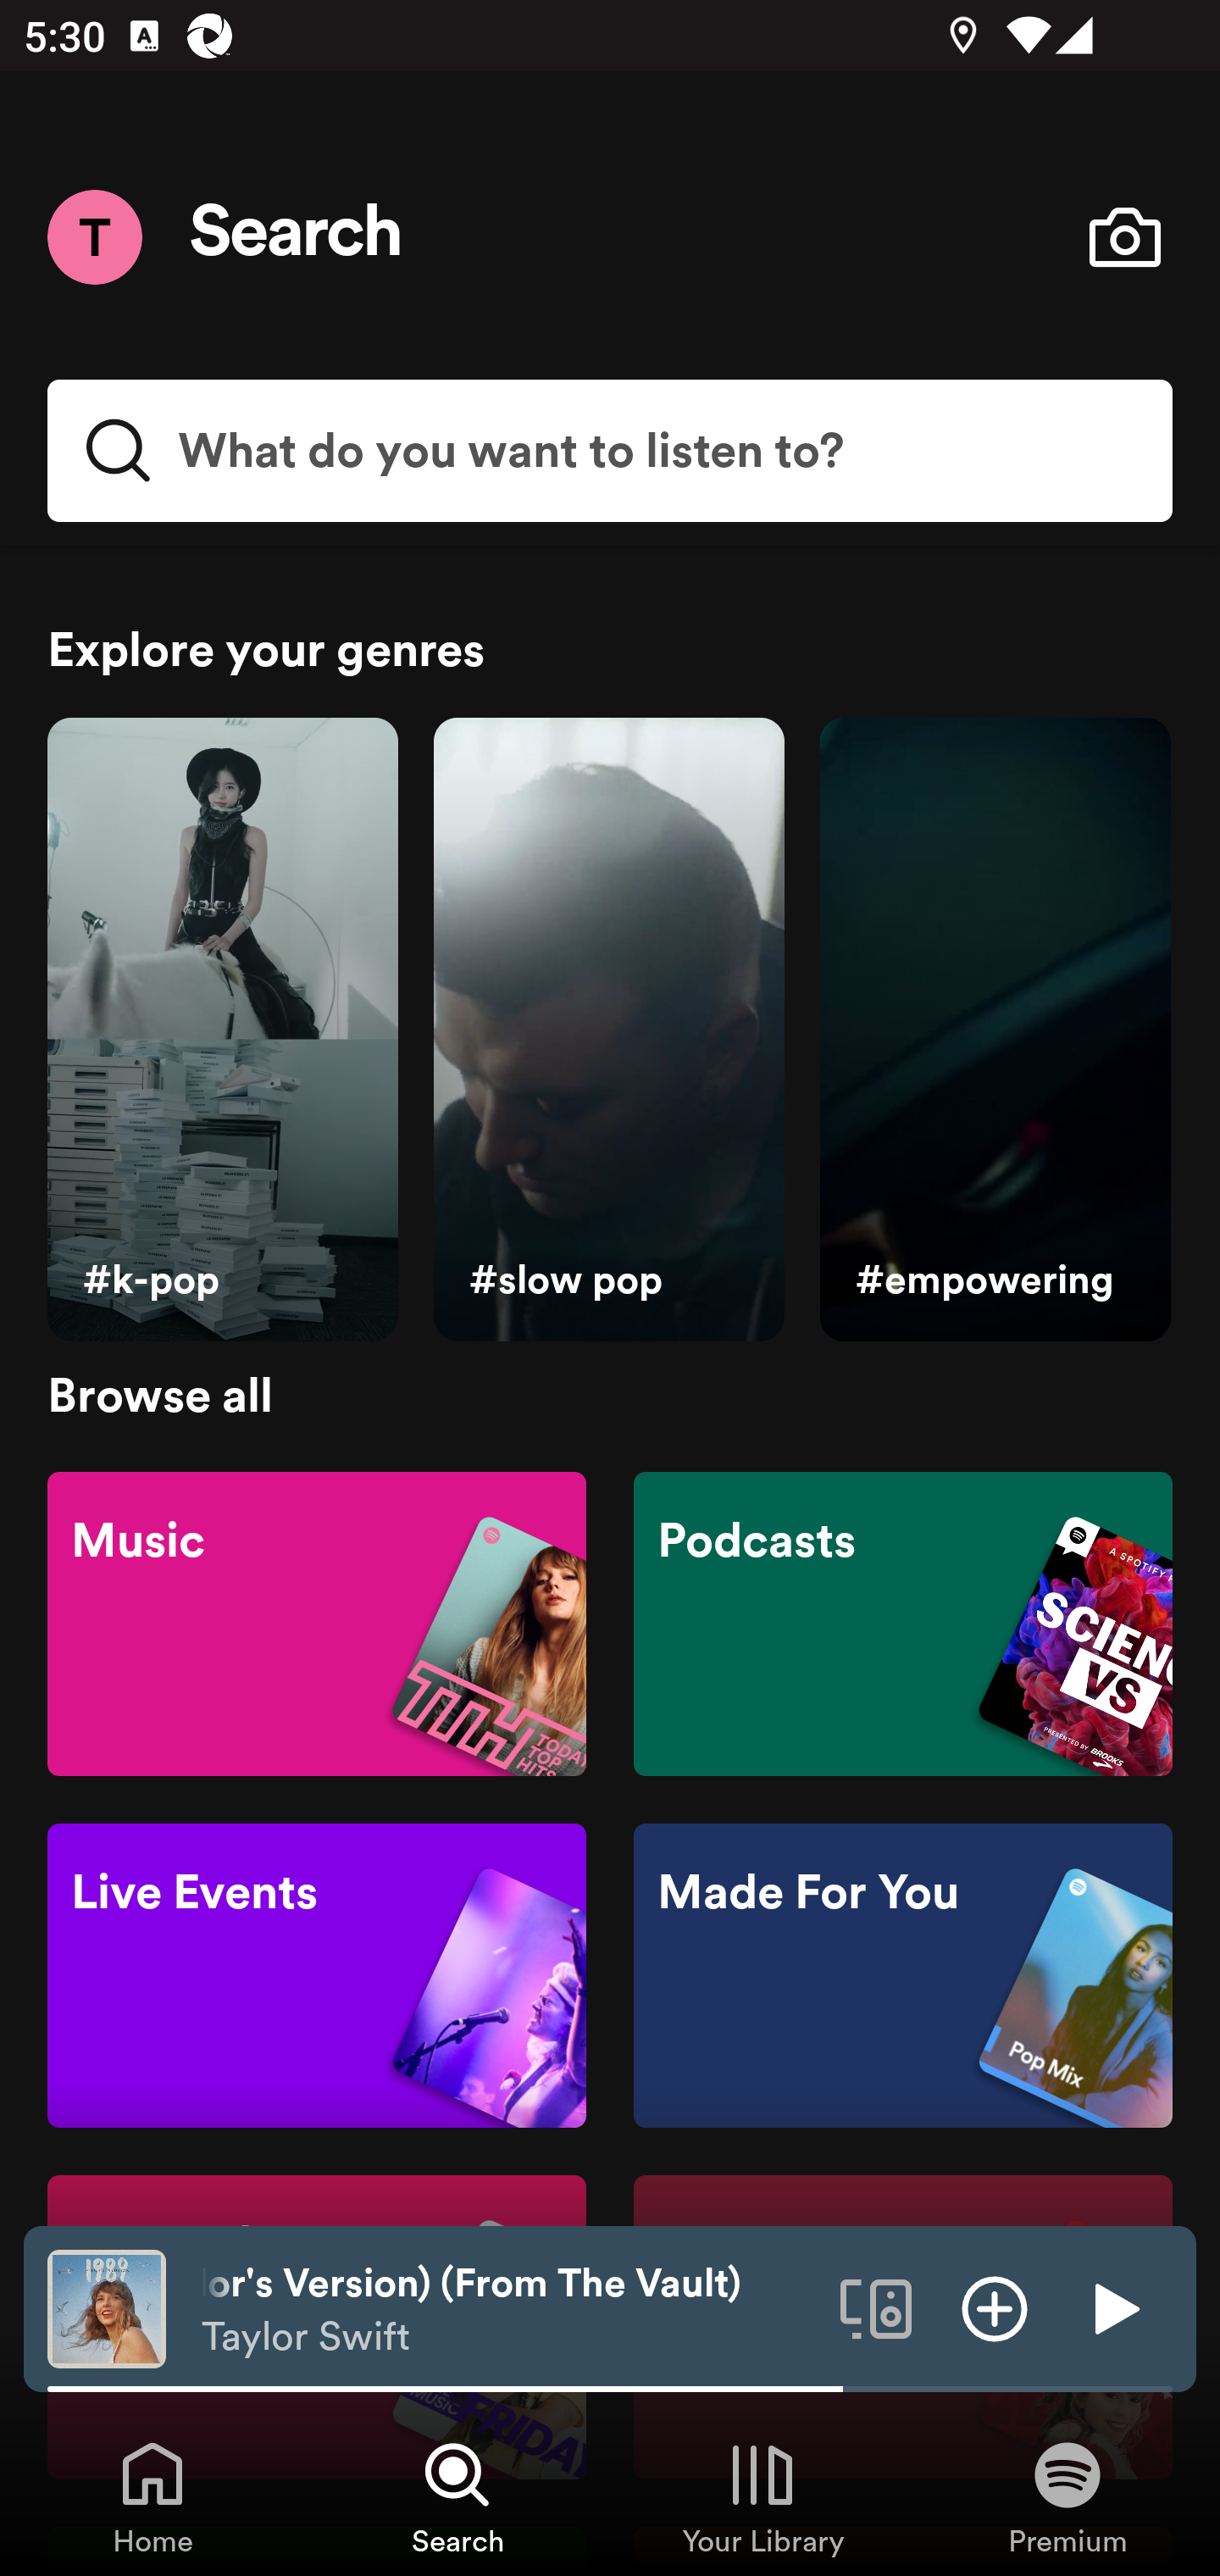 The image size is (1220, 2576). Describe the element at coordinates (876, 2307) in the screenshot. I see `Connect to a device. Opens the devices menu` at that location.